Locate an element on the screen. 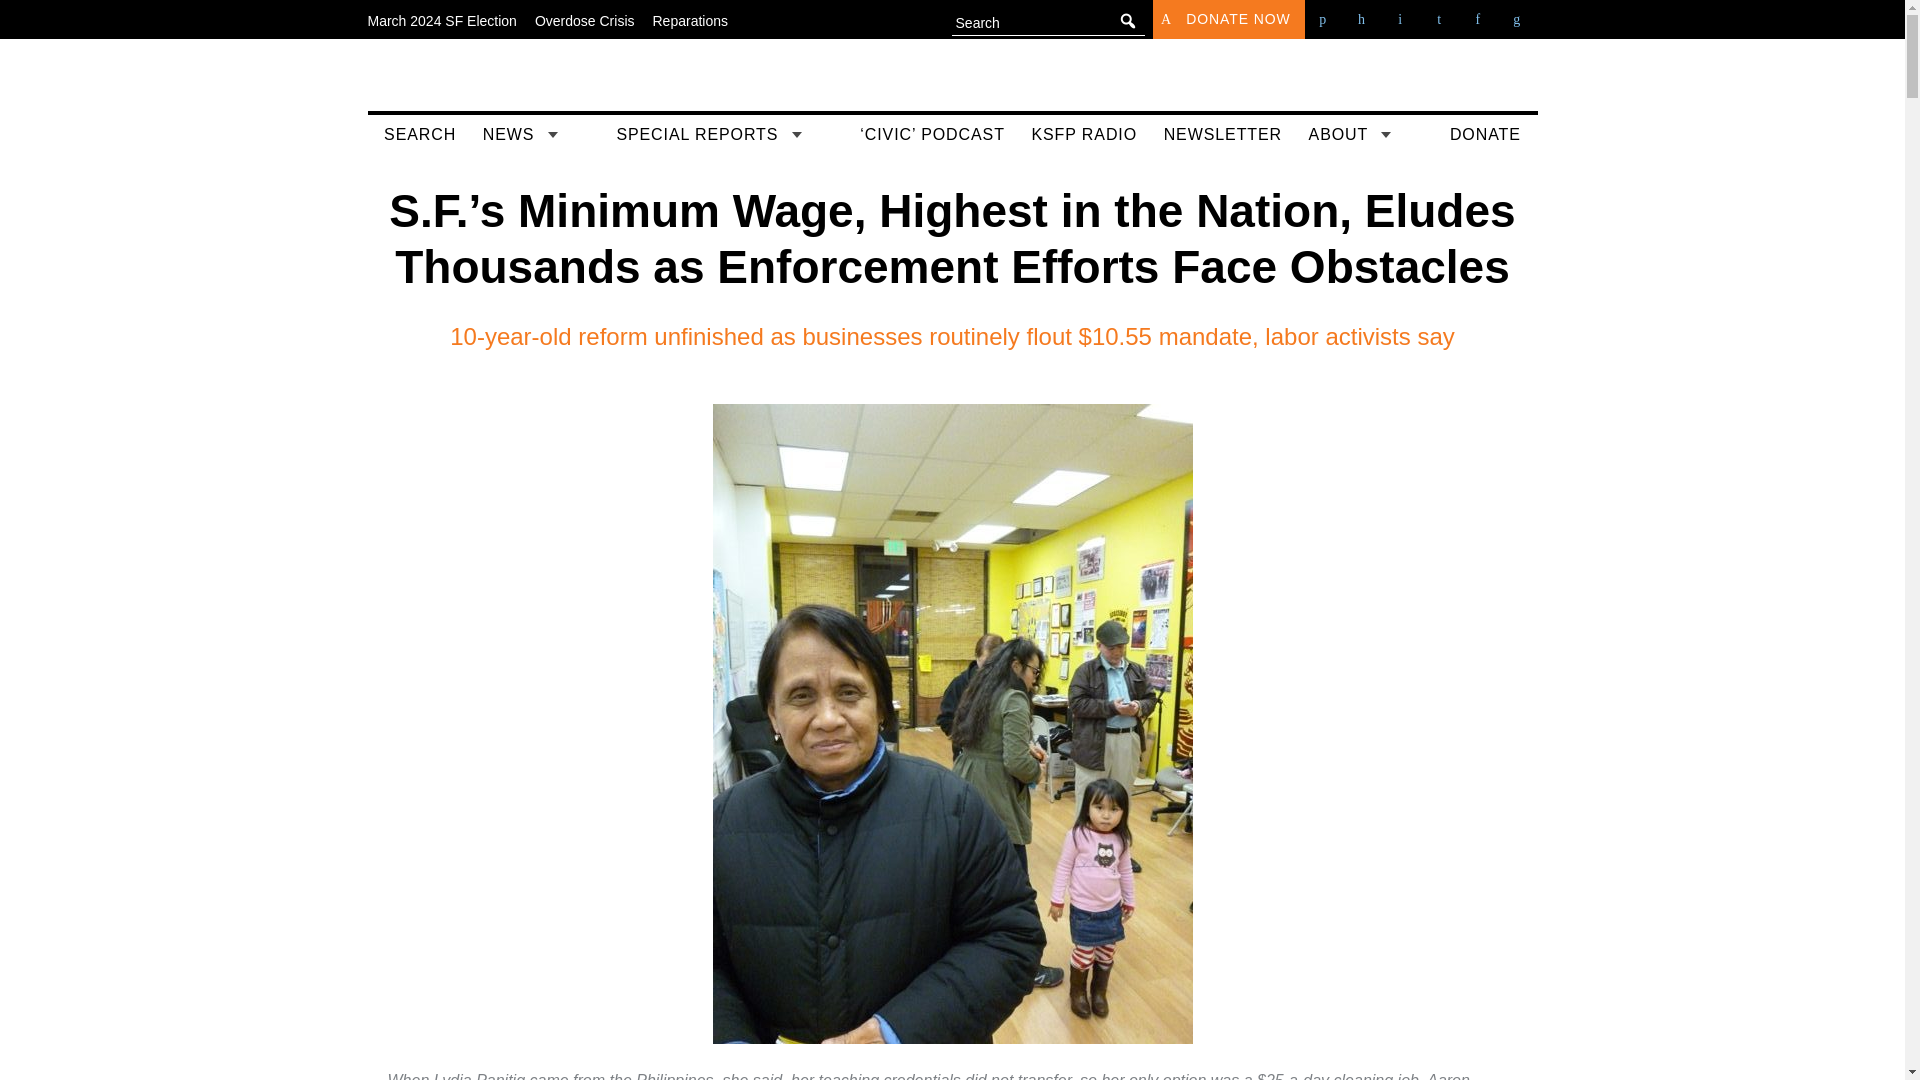 The height and width of the screenshot is (1080, 1920). Reparations is located at coordinates (690, 20).